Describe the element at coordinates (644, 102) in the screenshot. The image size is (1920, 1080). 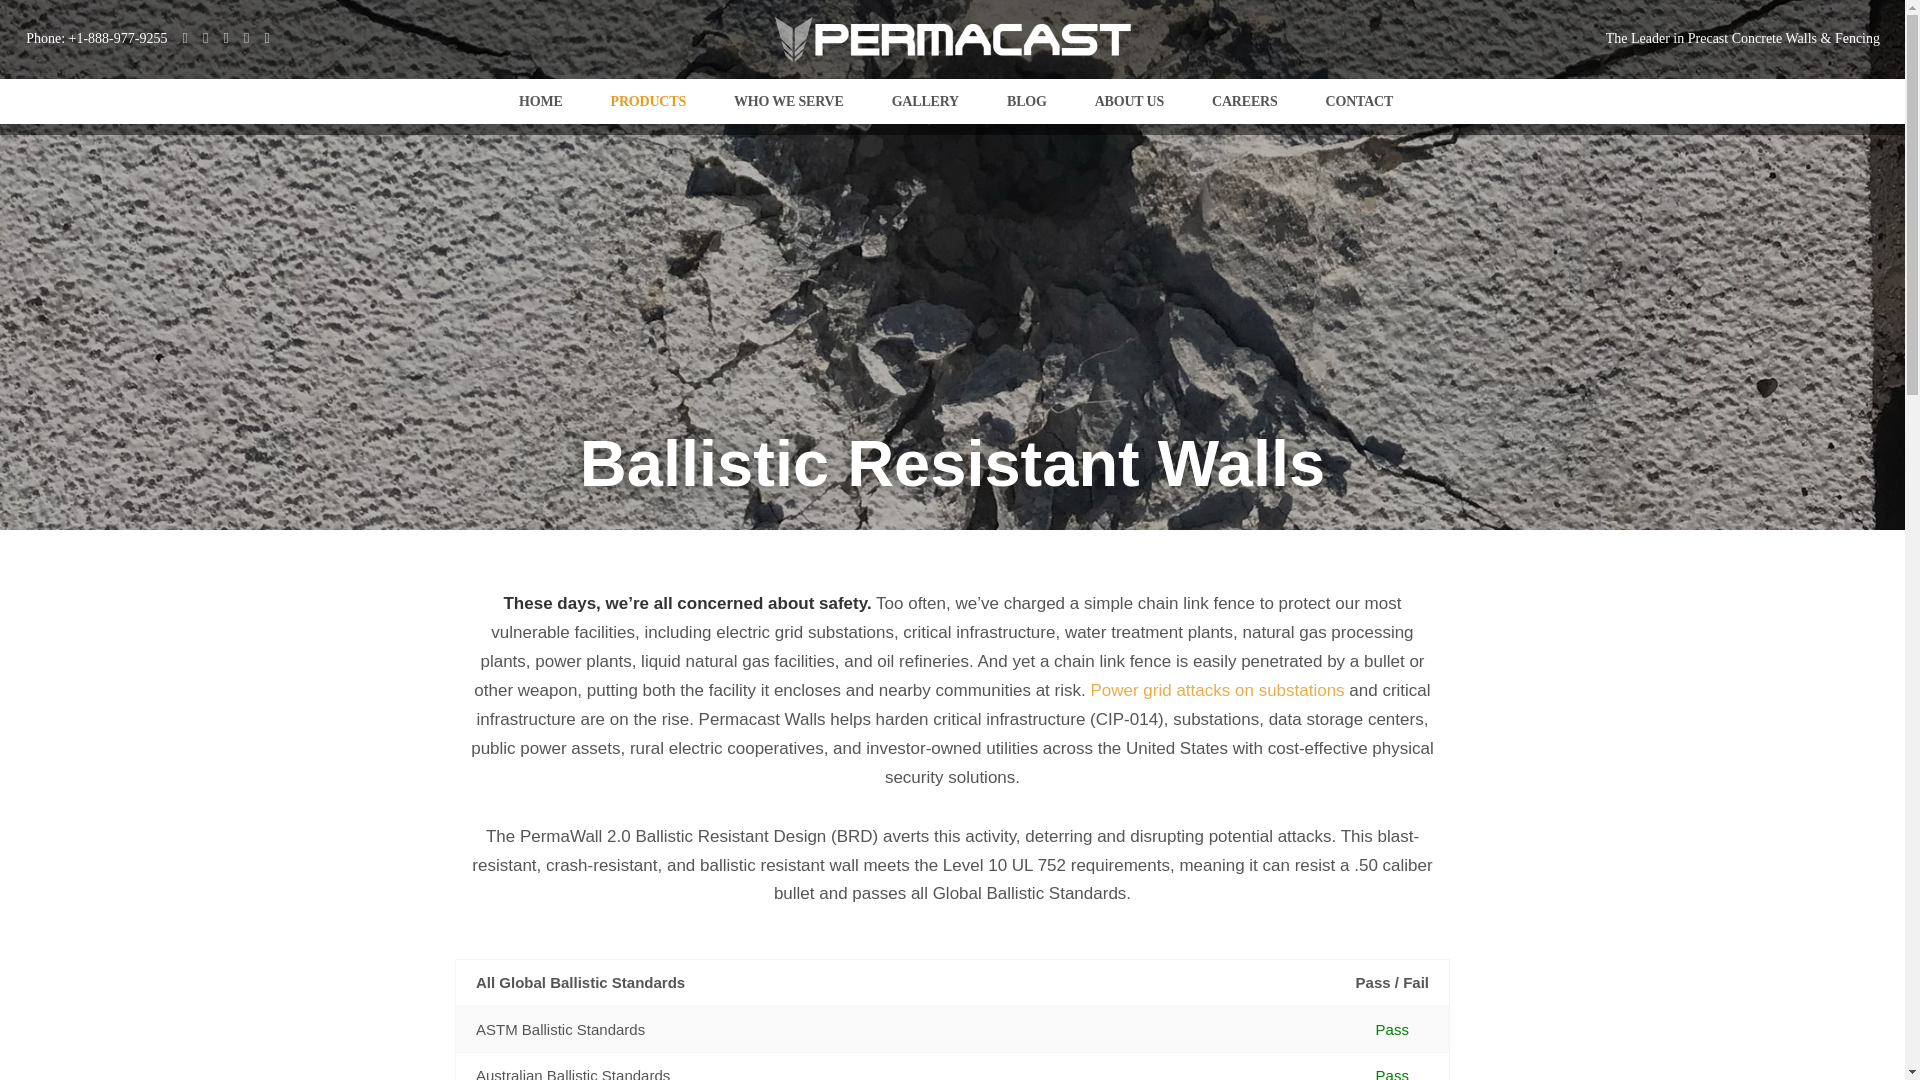
I see `PRODUCTS` at that location.